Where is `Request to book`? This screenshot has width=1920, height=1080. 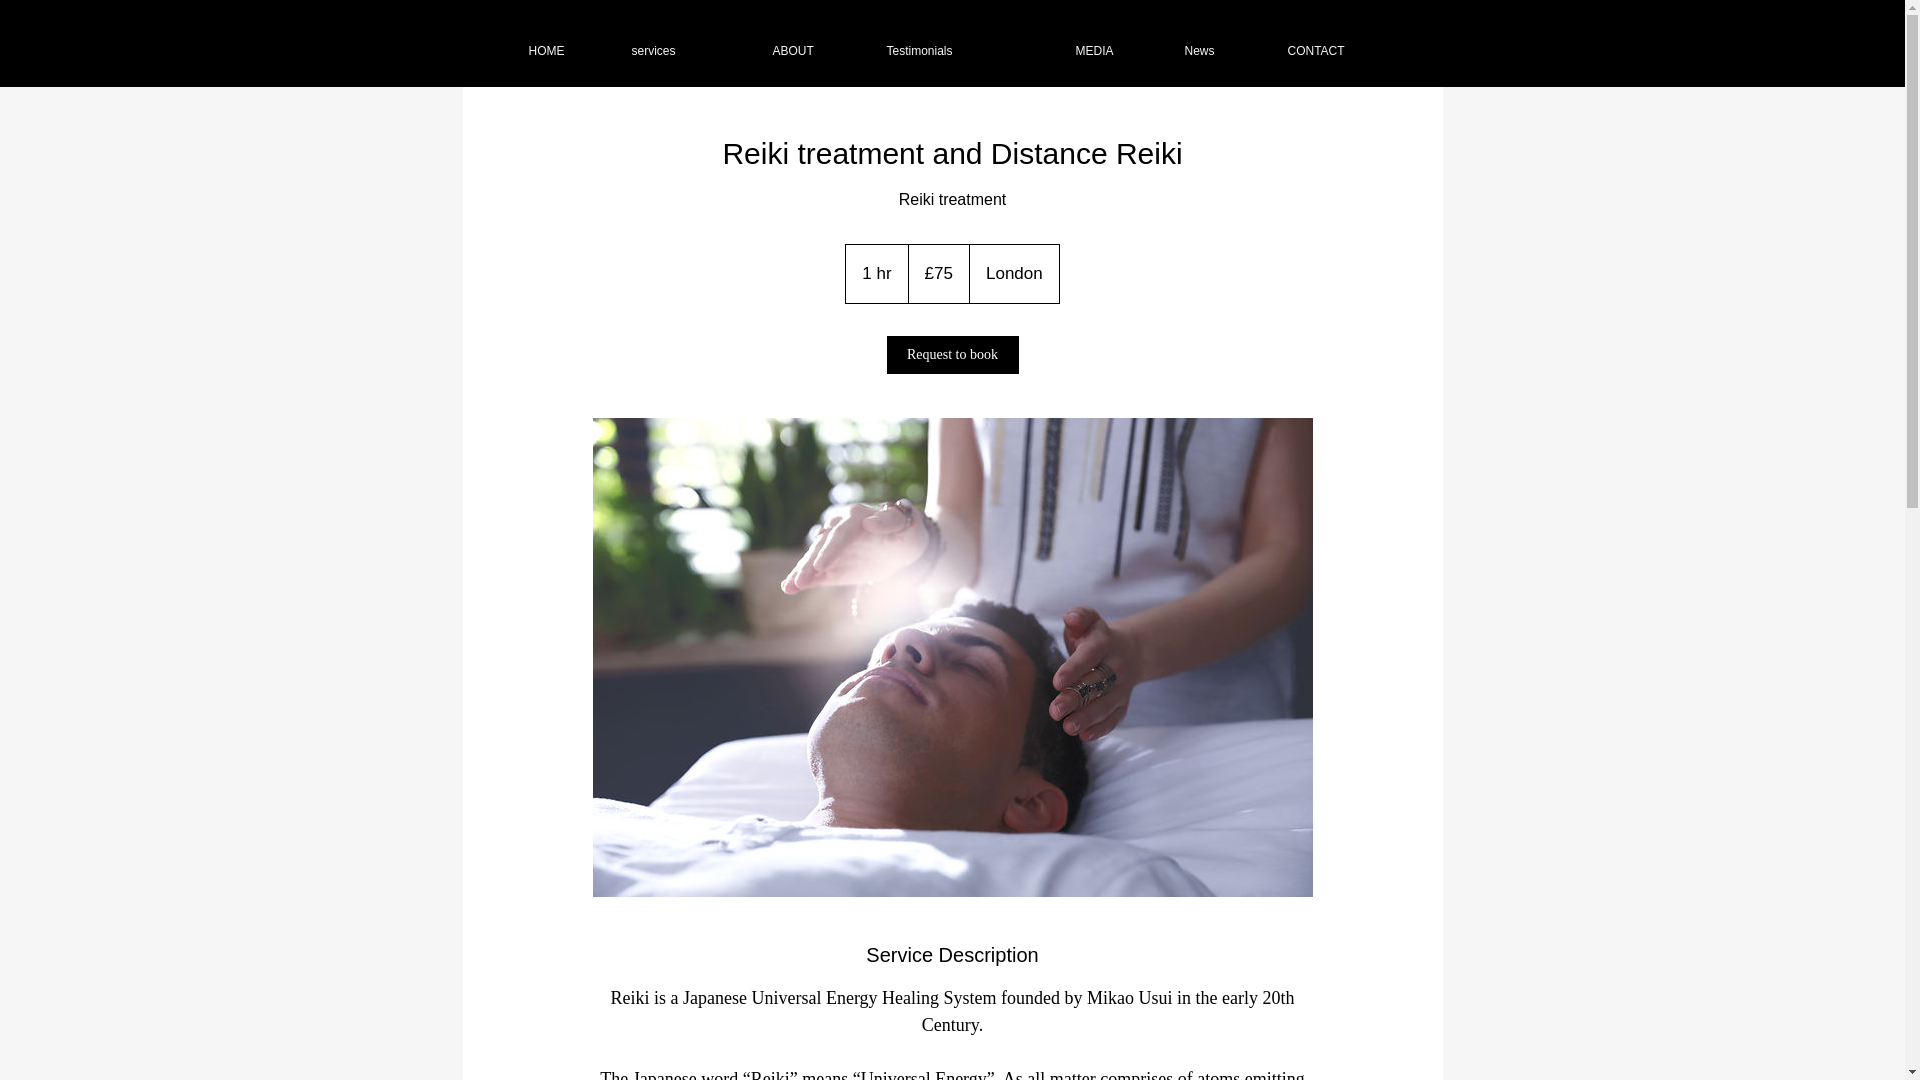 Request to book is located at coordinates (951, 354).